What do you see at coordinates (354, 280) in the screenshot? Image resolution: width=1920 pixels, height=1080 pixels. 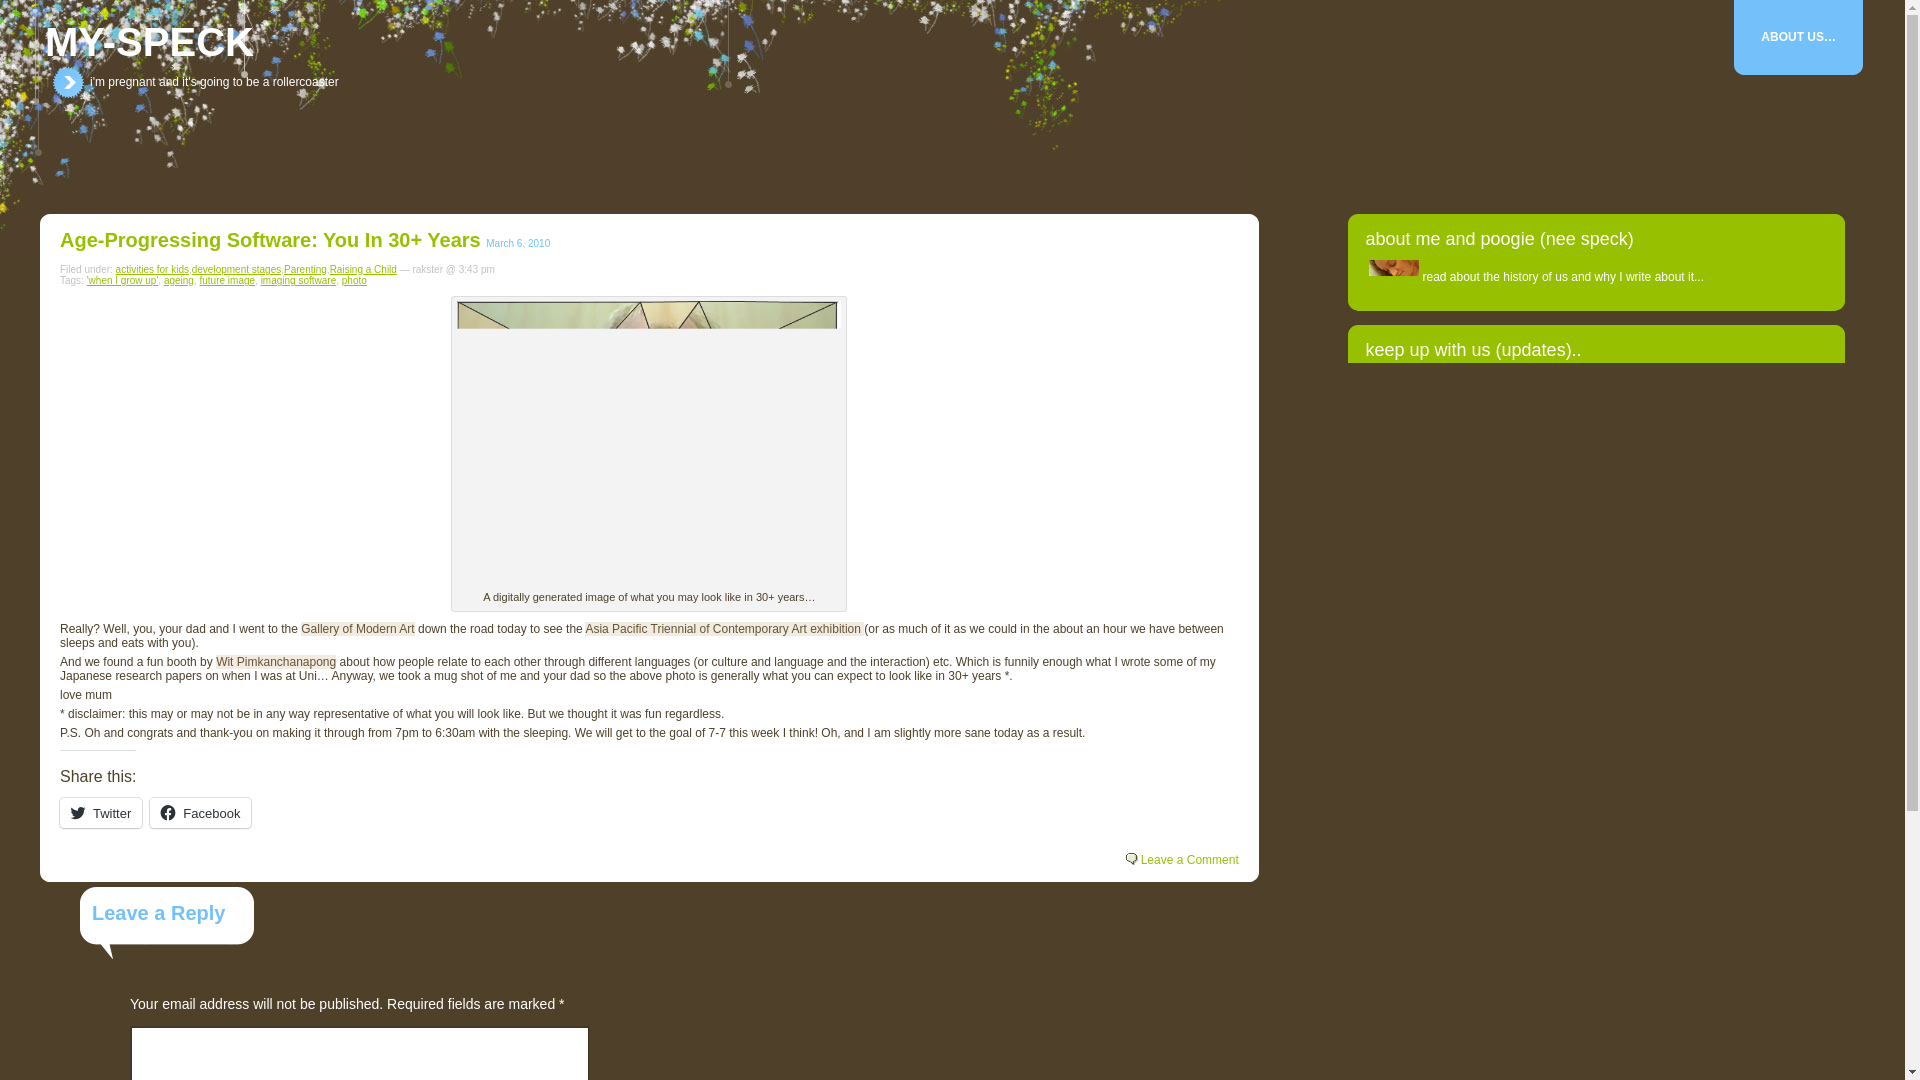 I see `photo` at bounding box center [354, 280].